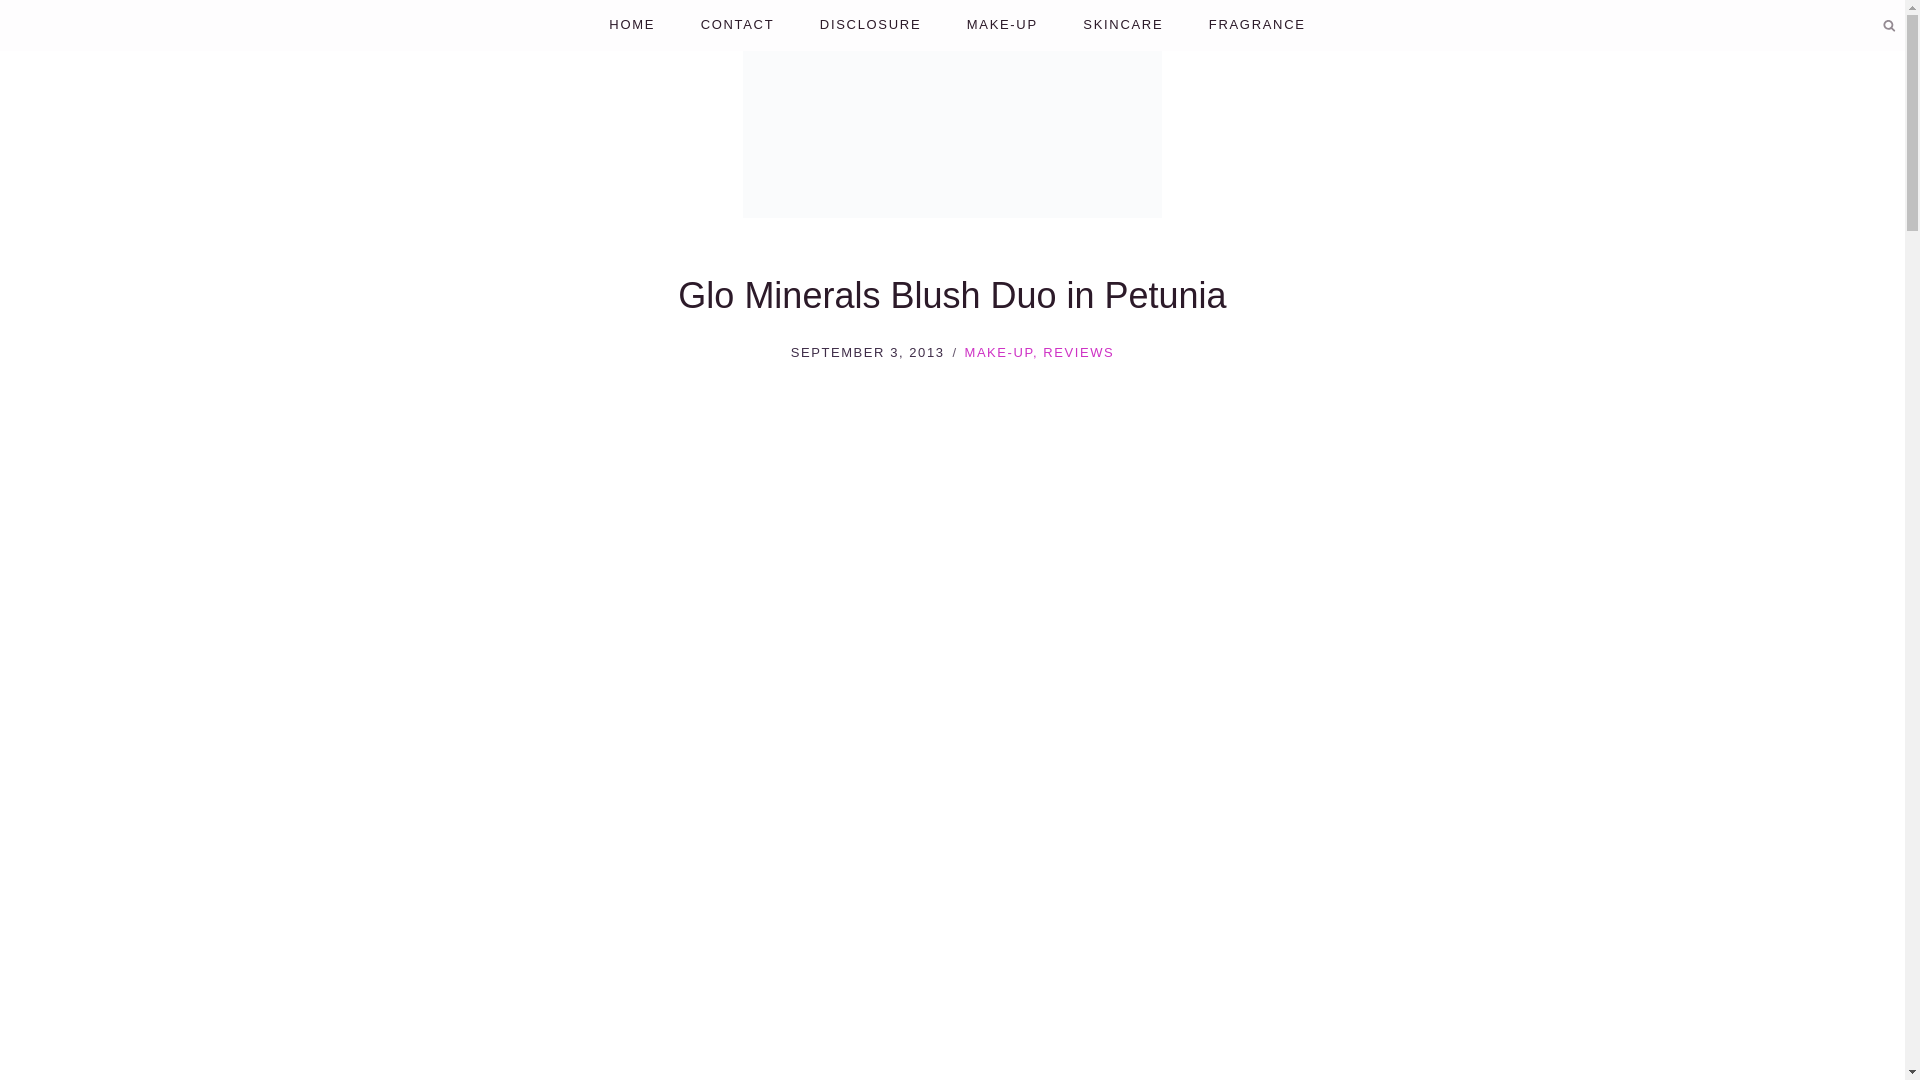  I want to click on MAKE-UP, so click(1002, 25).